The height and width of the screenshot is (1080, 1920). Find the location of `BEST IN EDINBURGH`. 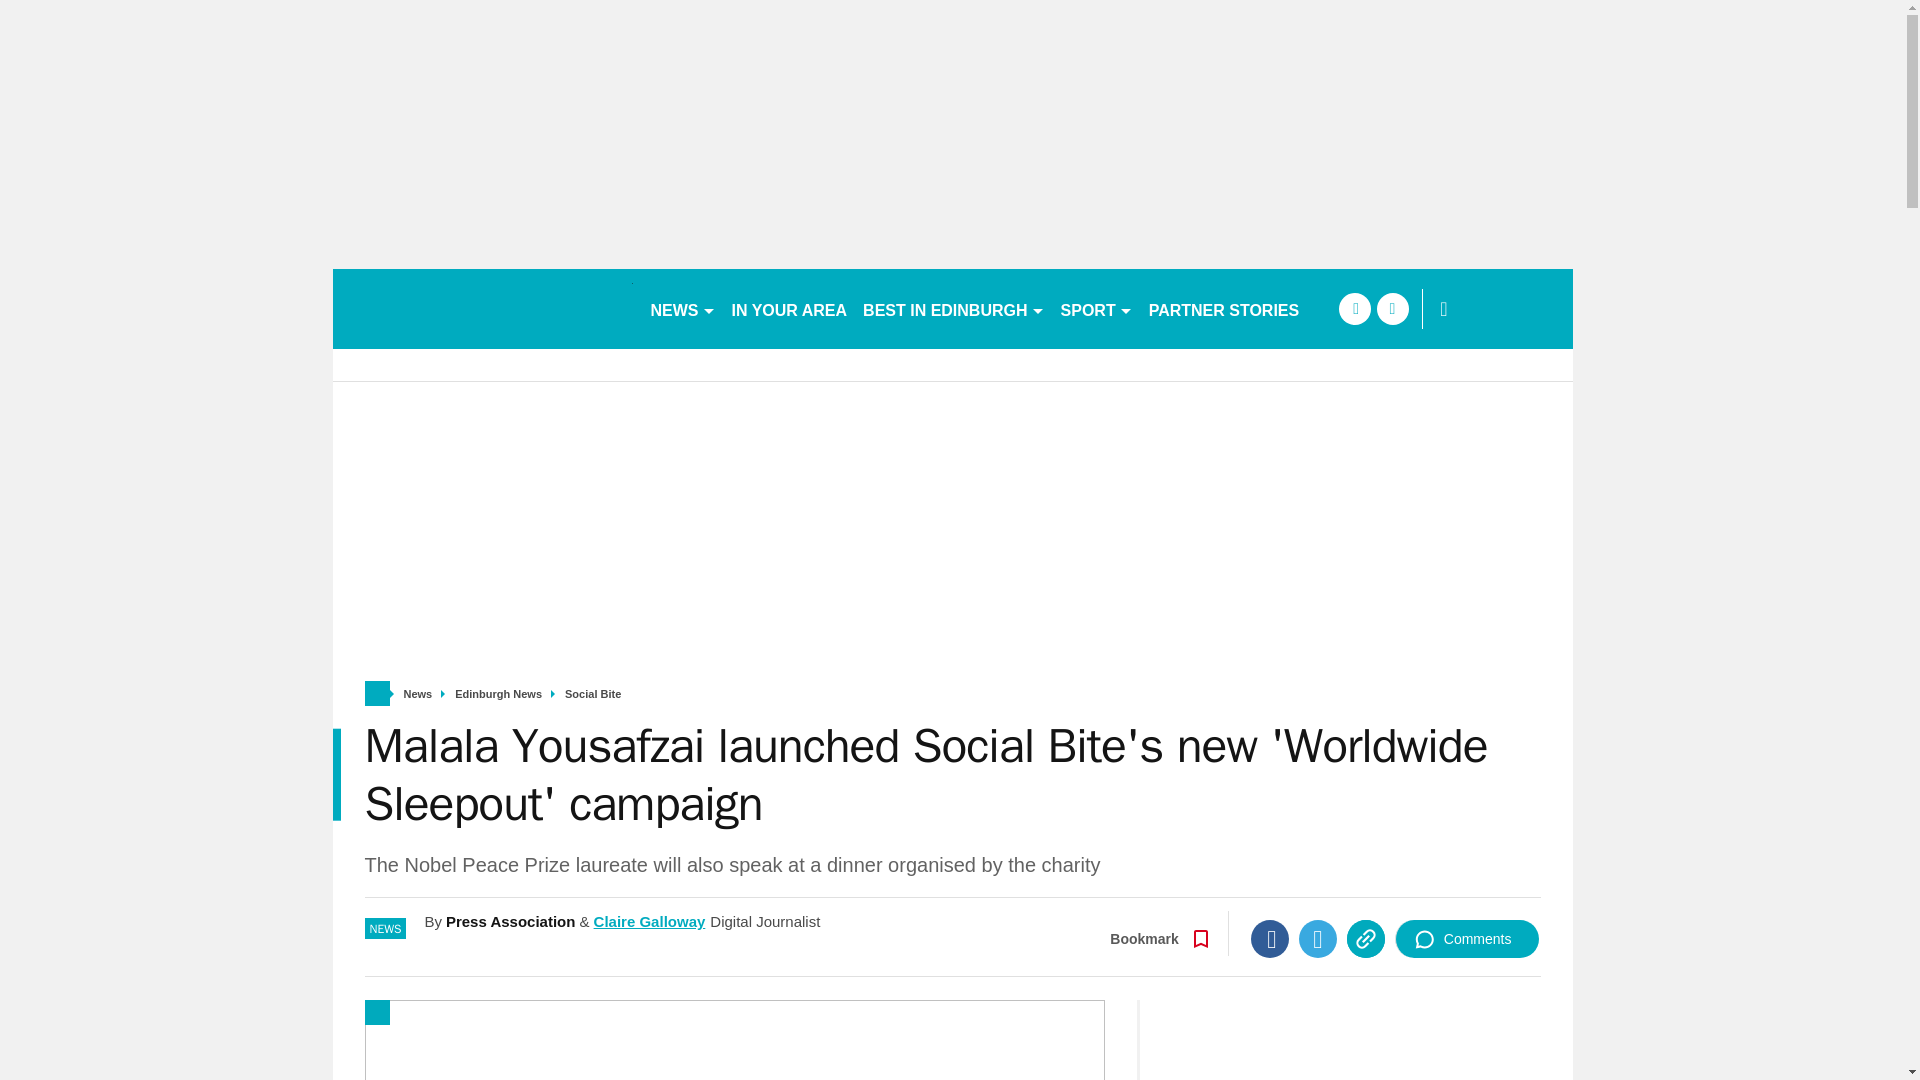

BEST IN EDINBURGH is located at coordinates (953, 308).